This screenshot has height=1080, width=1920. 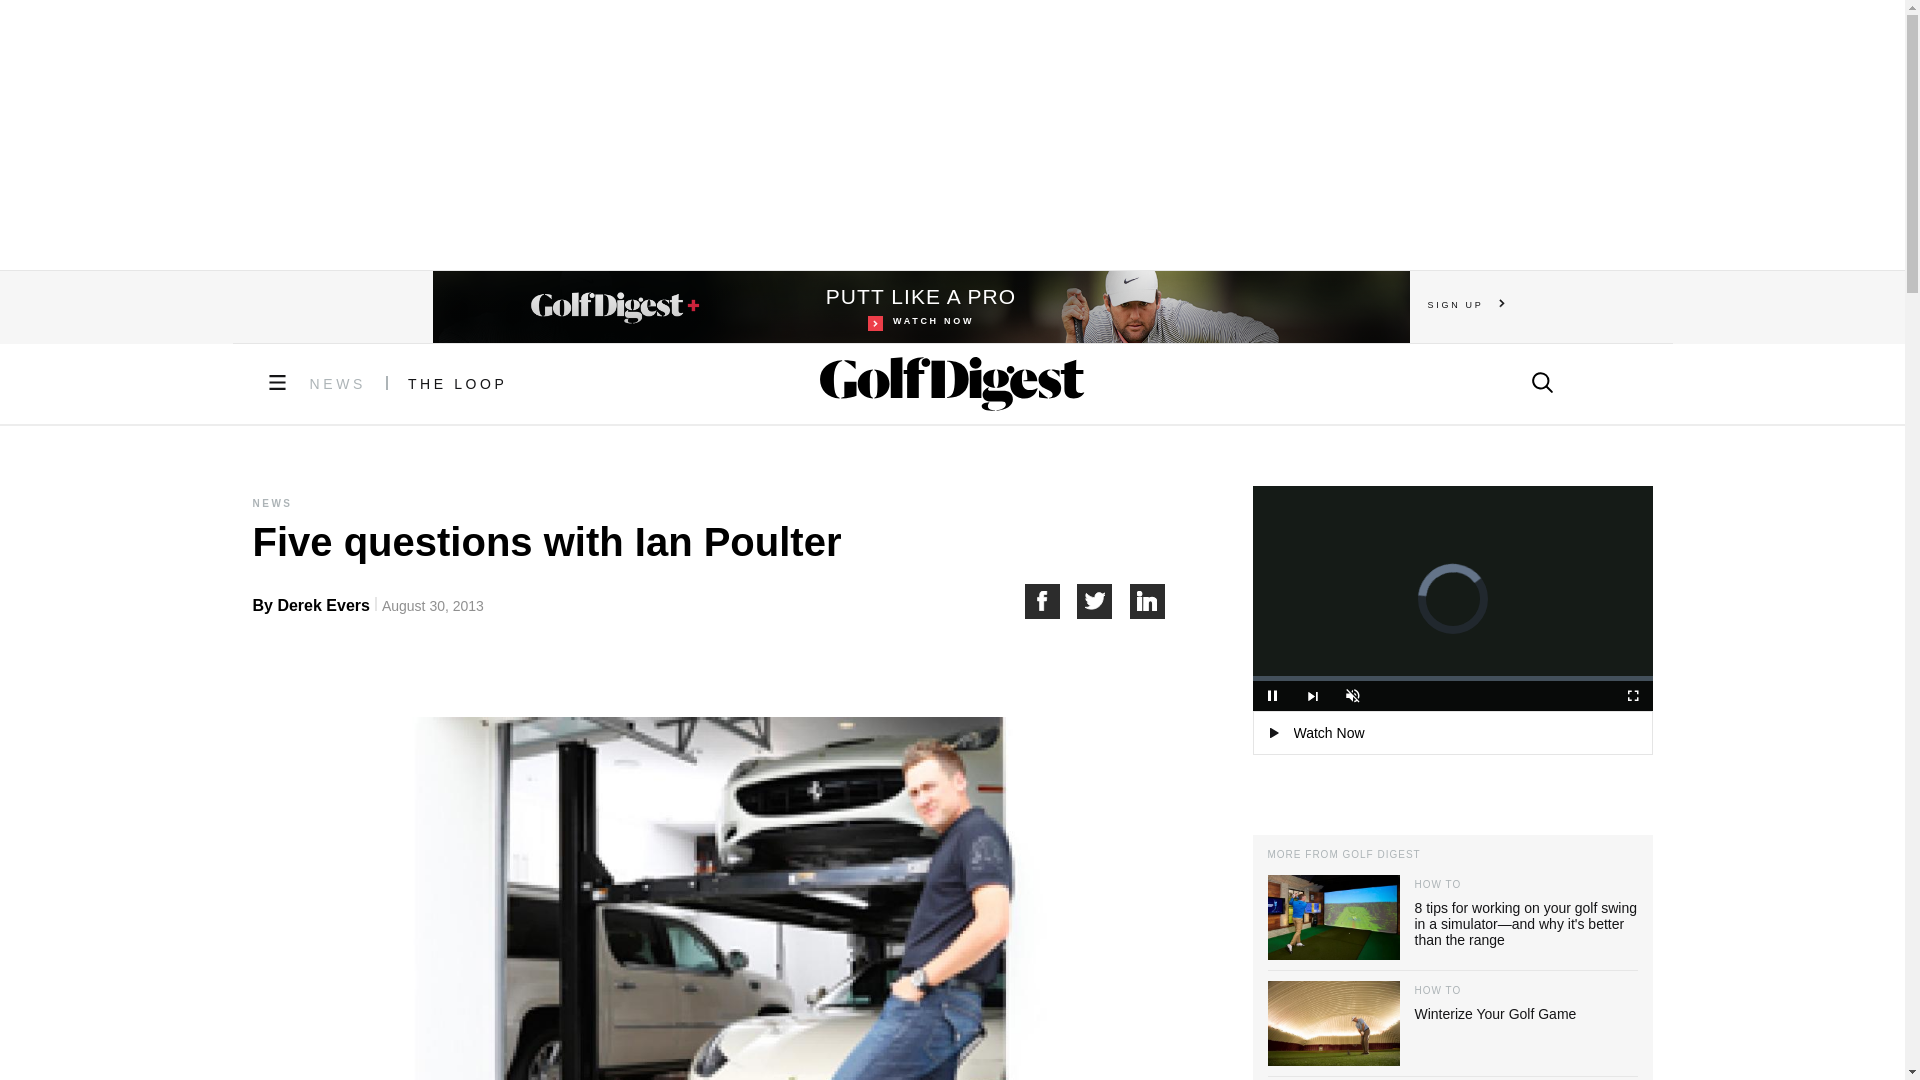 What do you see at coordinates (920, 307) in the screenshot?
I see `Share on Twitter` at bounding box center [920, 307].